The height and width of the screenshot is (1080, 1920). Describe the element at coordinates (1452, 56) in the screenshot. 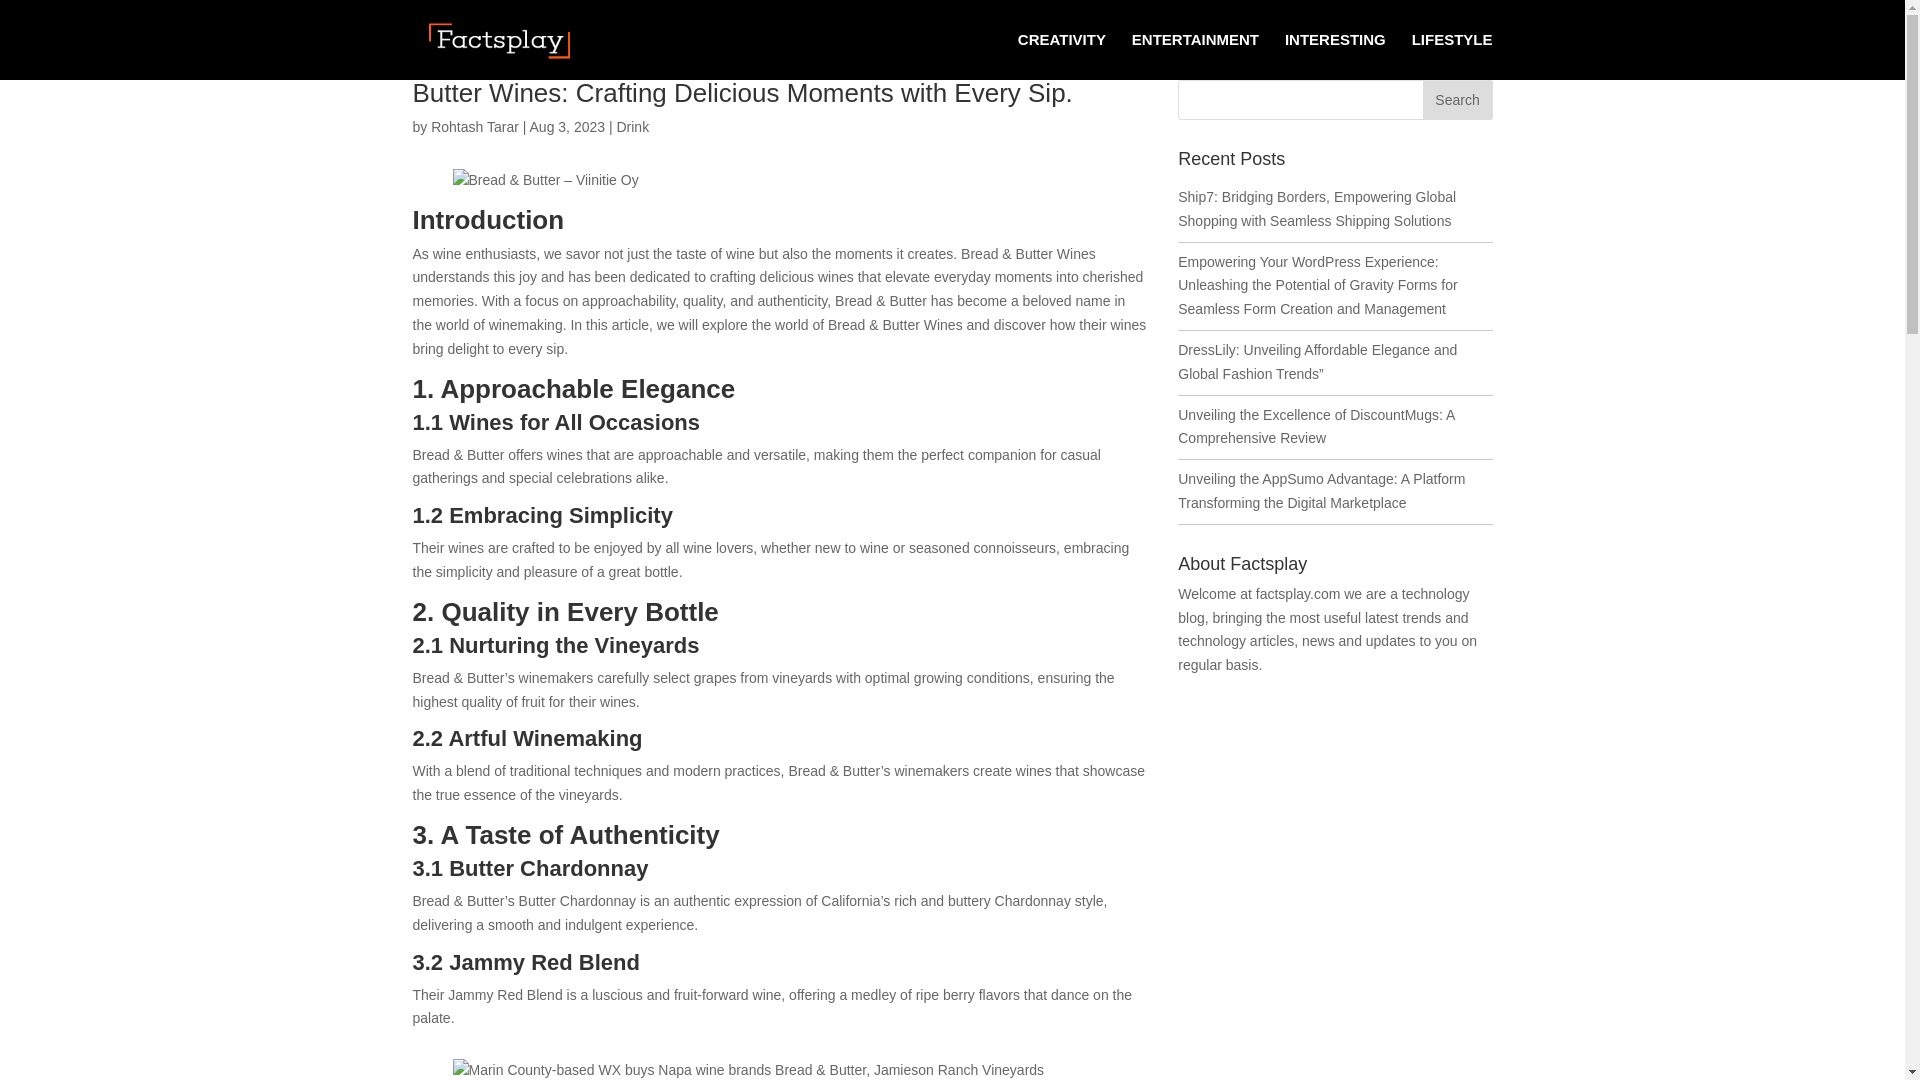

I see `LIFESTYLE` at that location.